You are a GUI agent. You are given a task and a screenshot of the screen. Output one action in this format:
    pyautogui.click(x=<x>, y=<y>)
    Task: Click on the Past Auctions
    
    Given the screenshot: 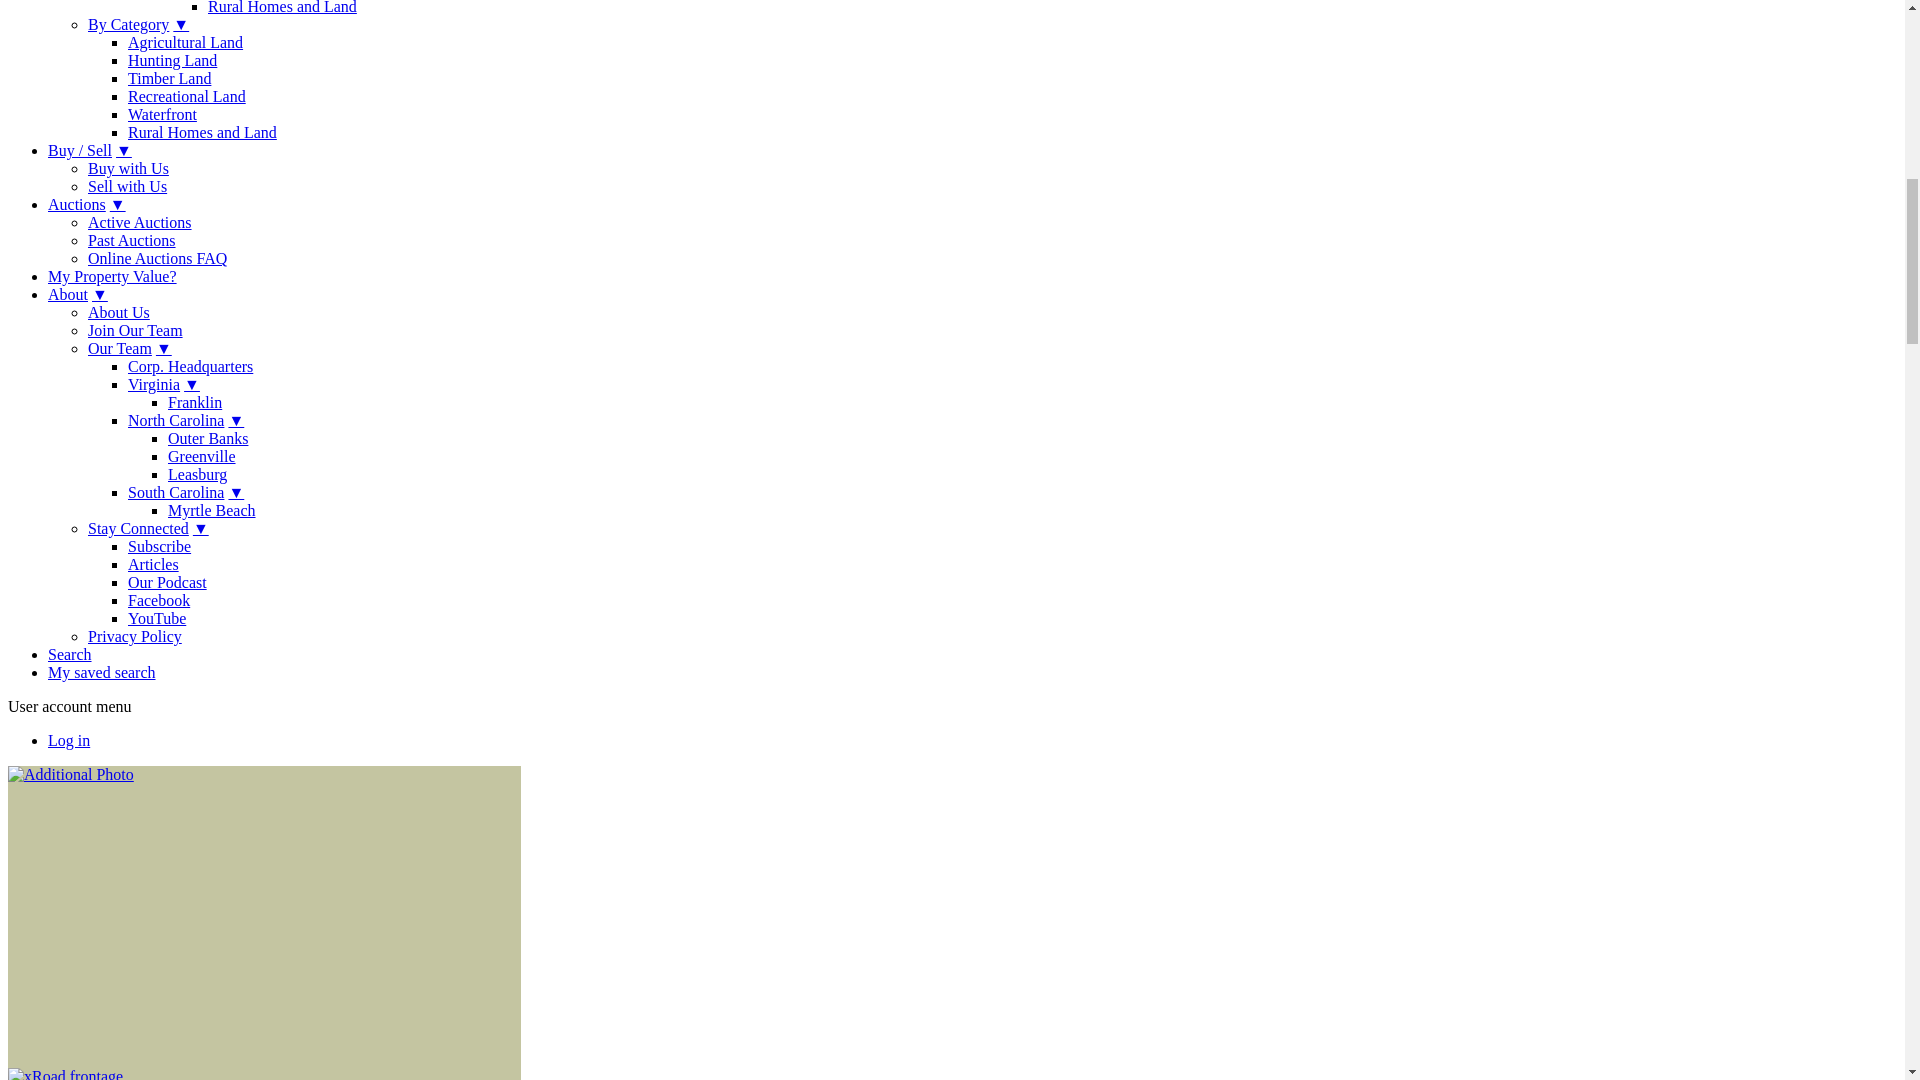 What is the action you would take?
    pyautogui.click(x=132, y=240)
    